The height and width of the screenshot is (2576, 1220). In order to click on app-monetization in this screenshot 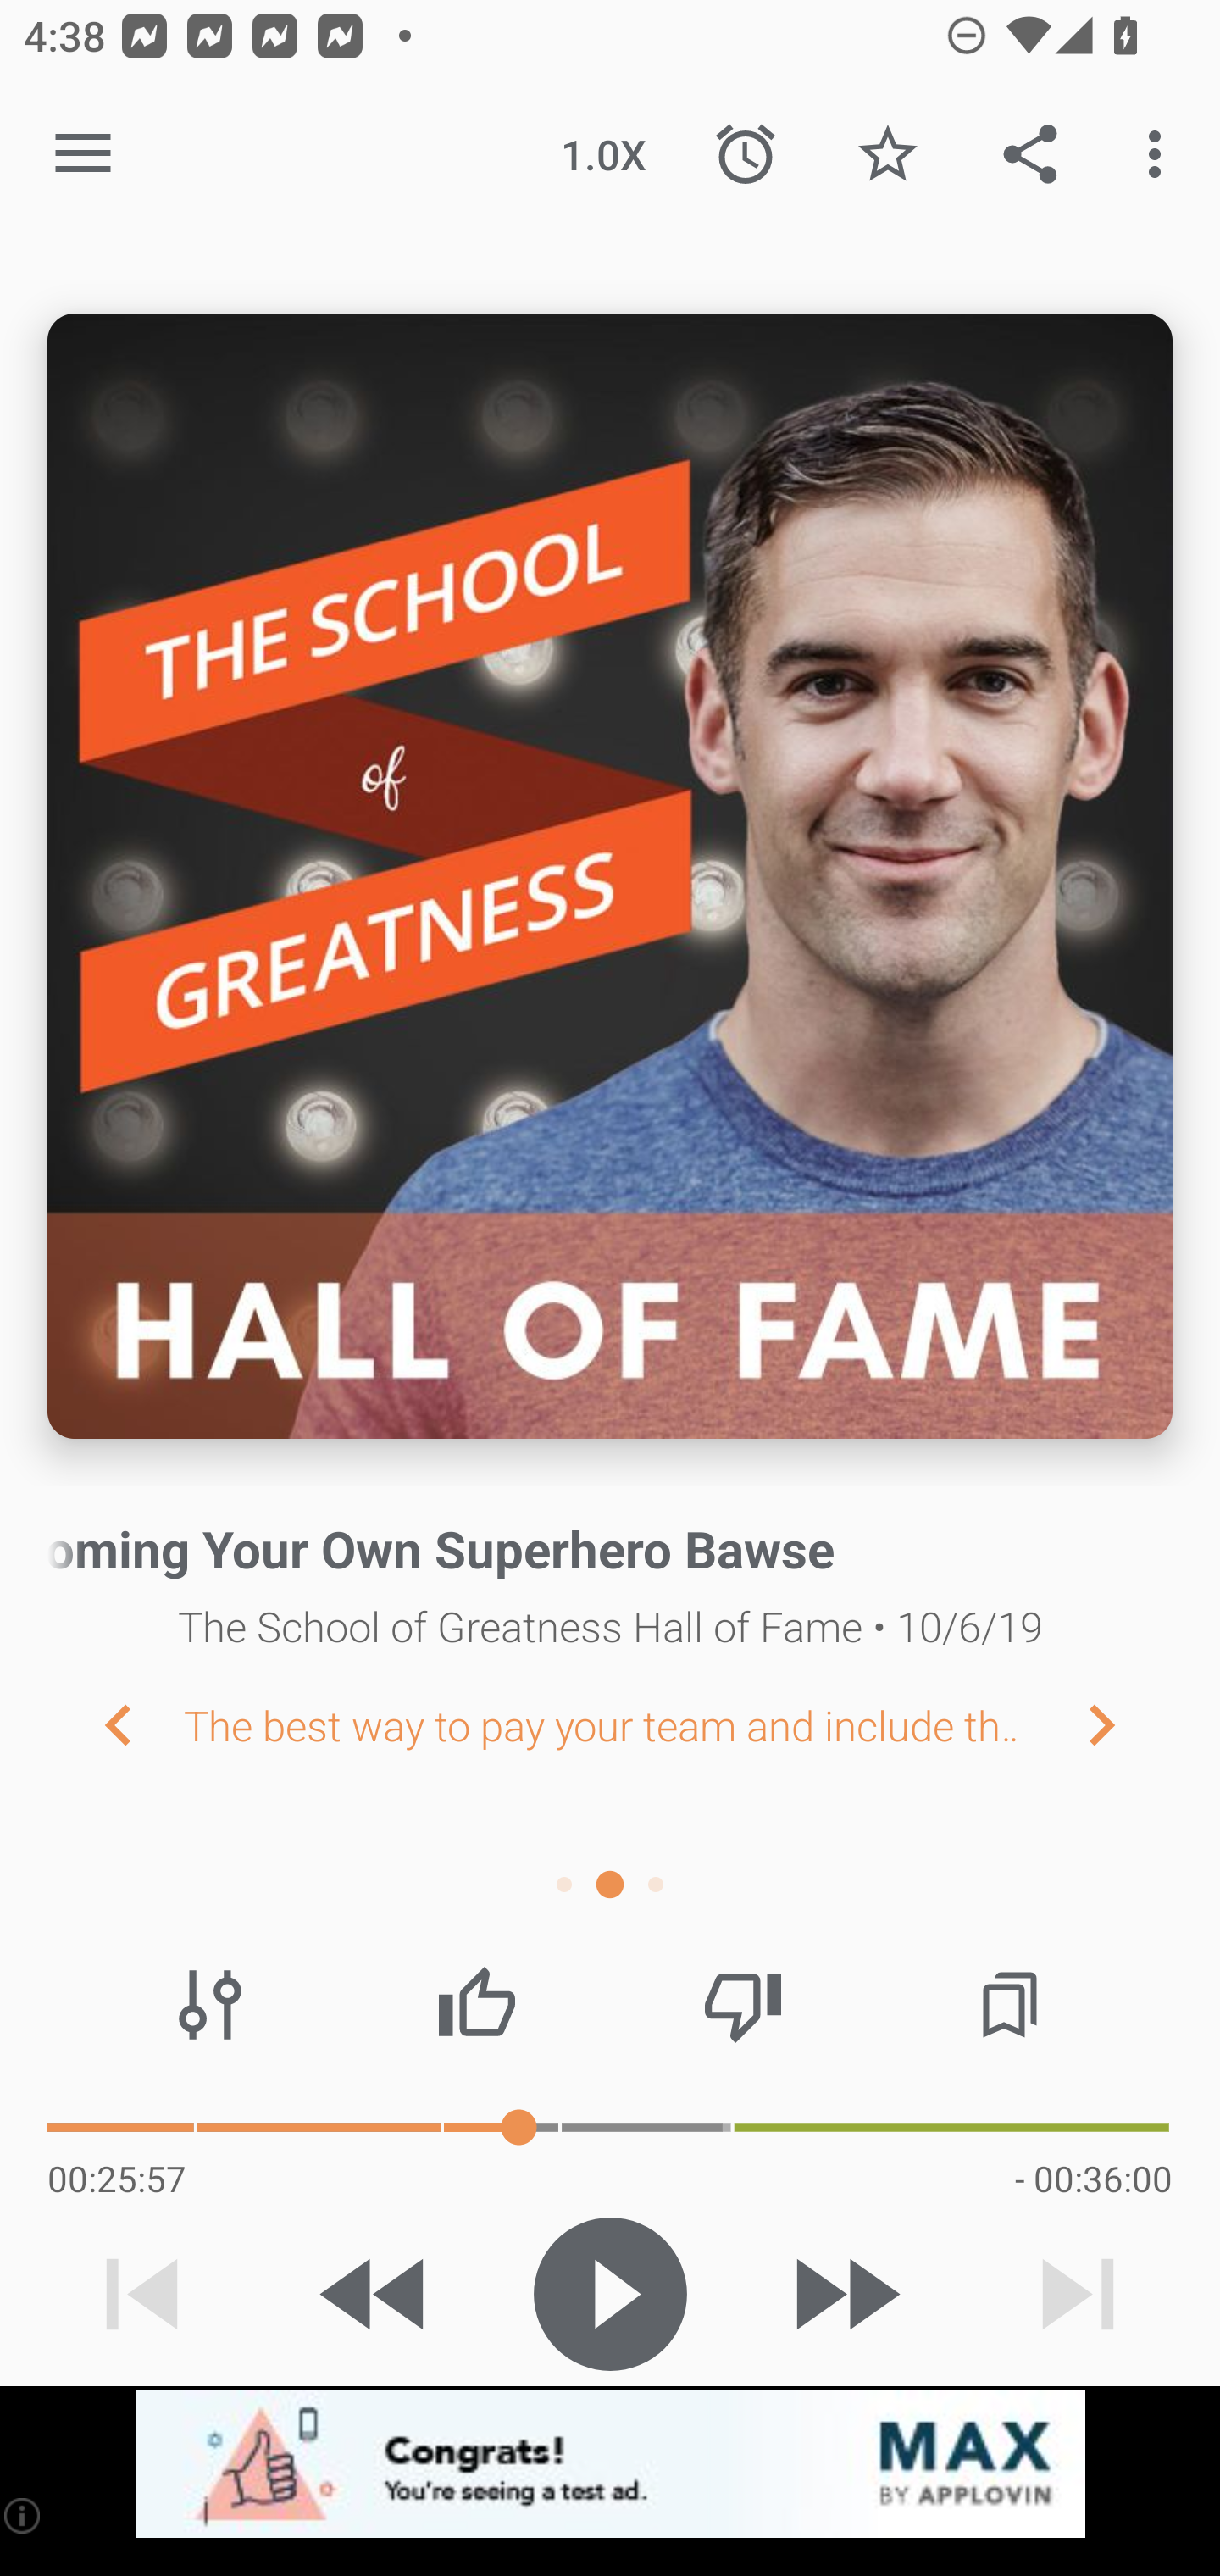, I will do `click(610, 2465)`.